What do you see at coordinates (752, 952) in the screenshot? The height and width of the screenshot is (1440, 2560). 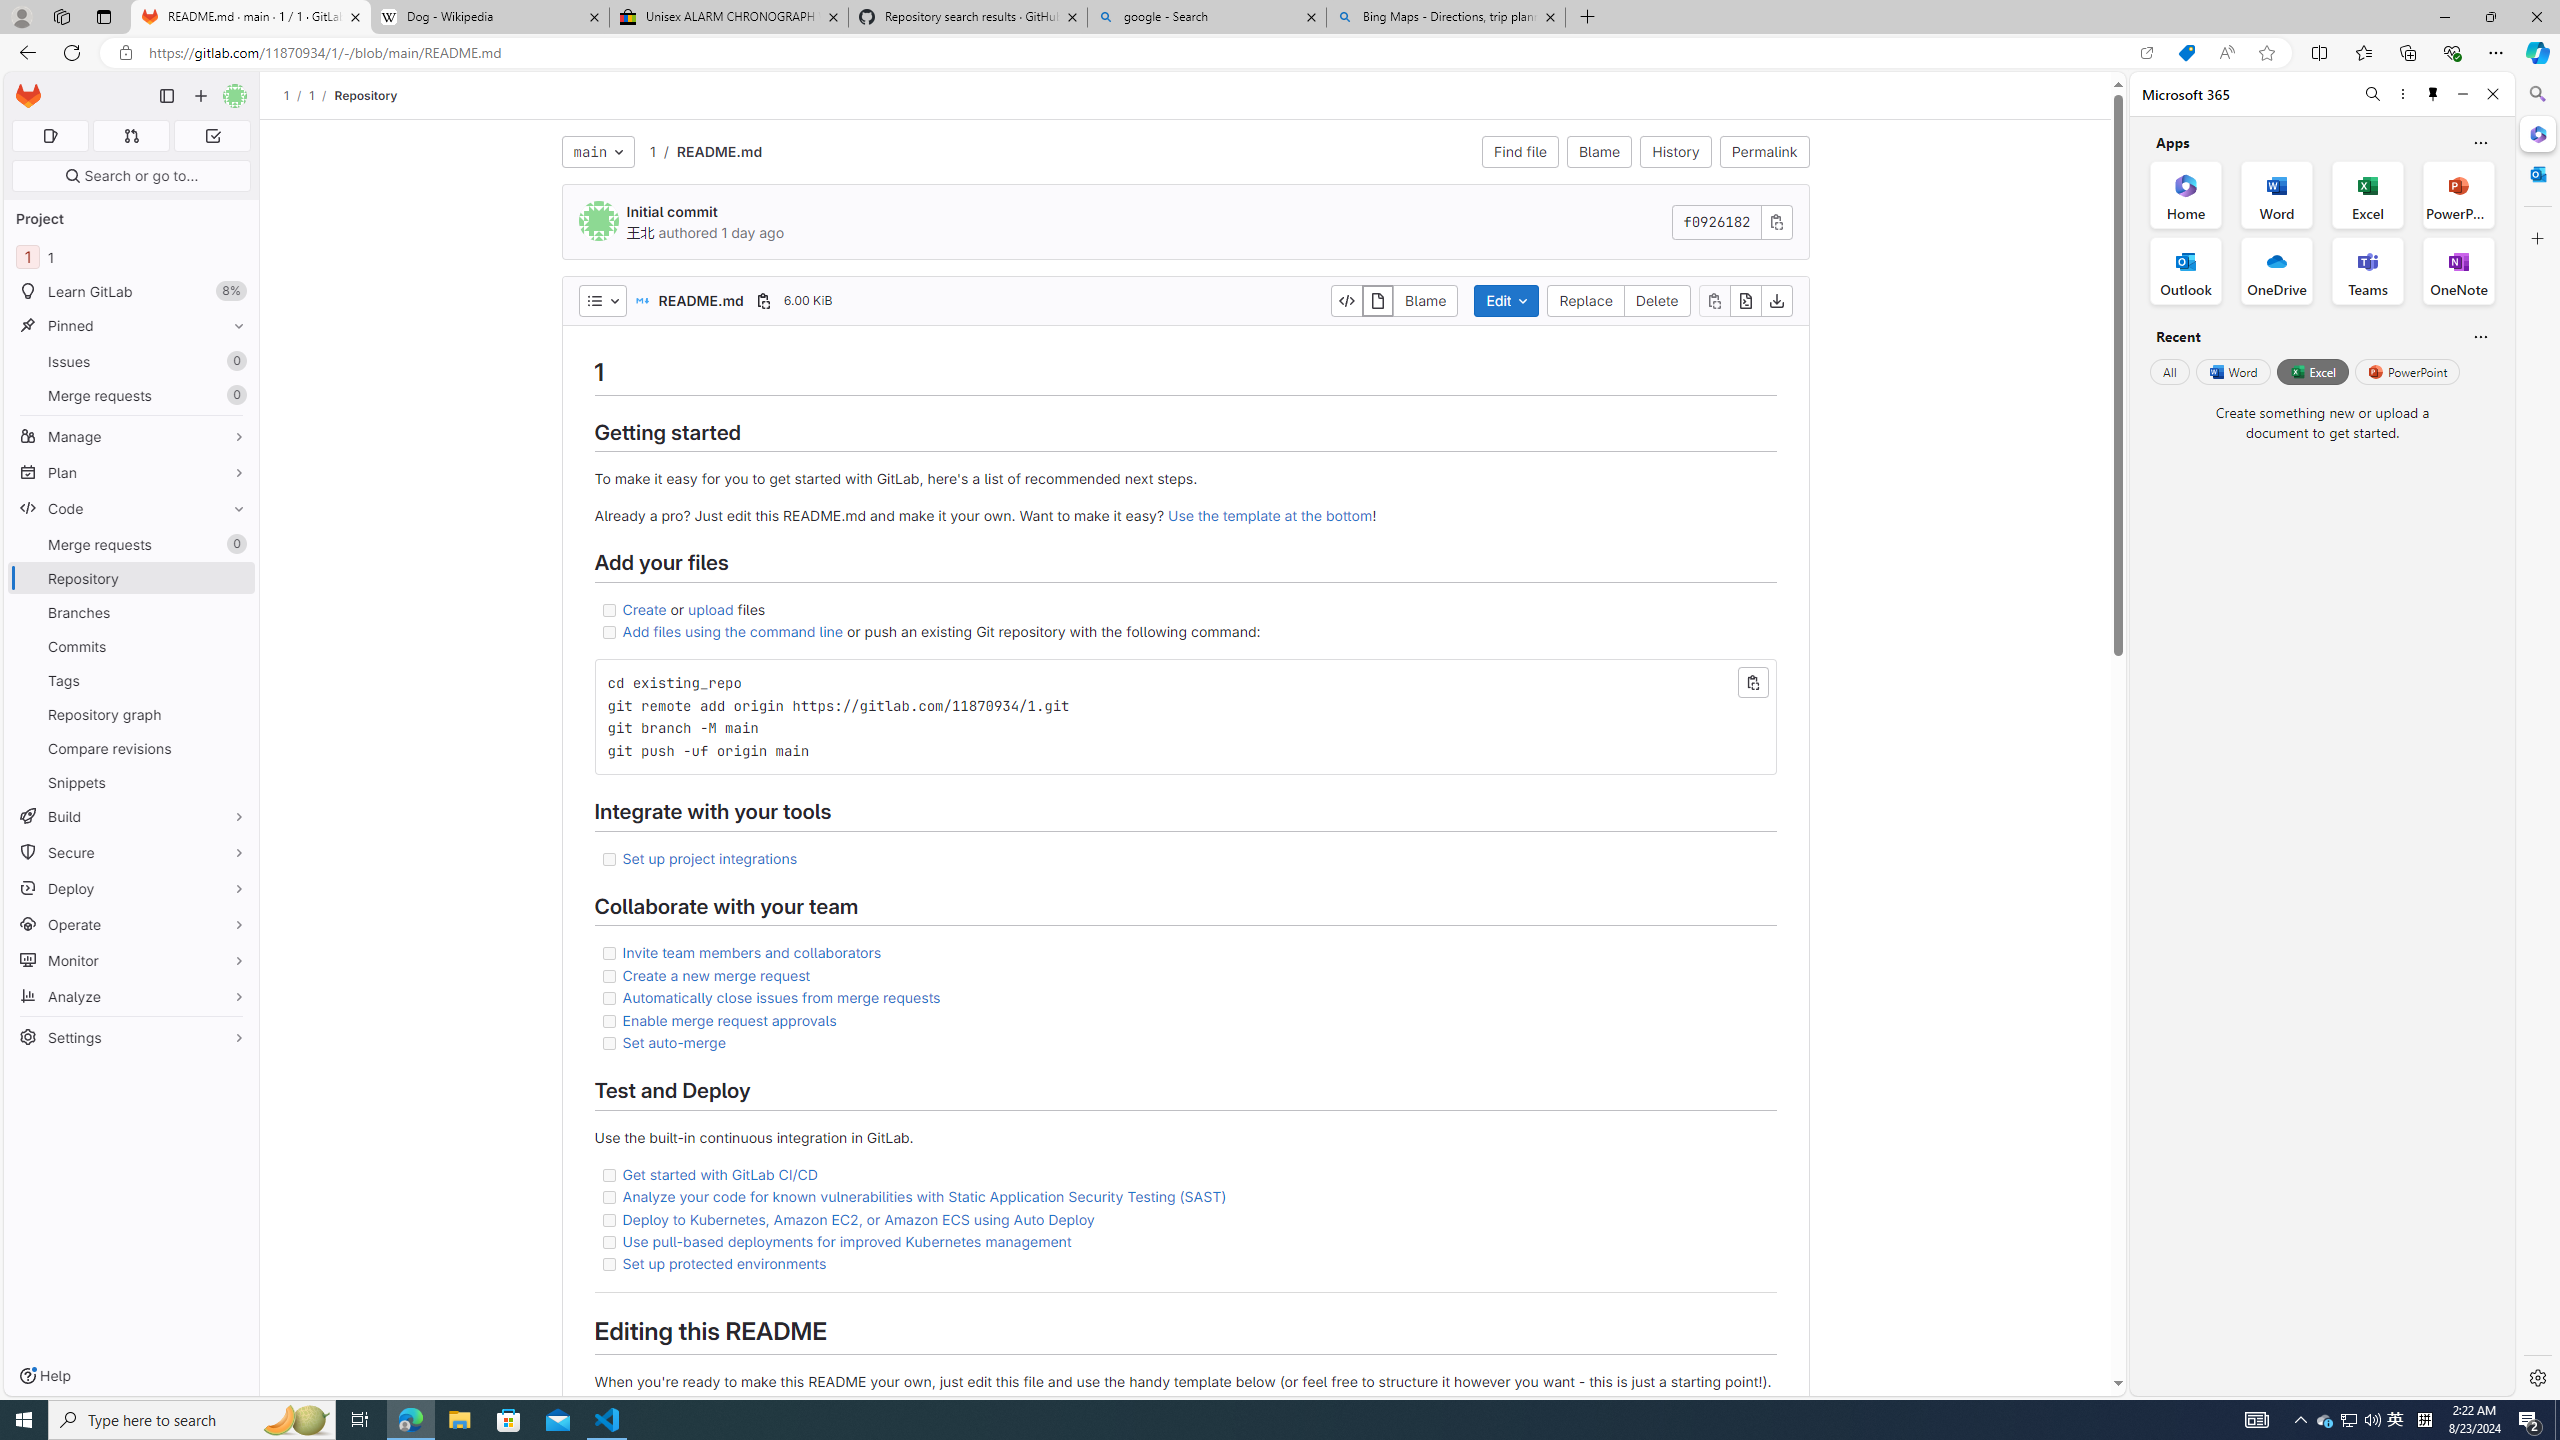 I see `Invite team members and collaborators` at bounding box center [752, 952].